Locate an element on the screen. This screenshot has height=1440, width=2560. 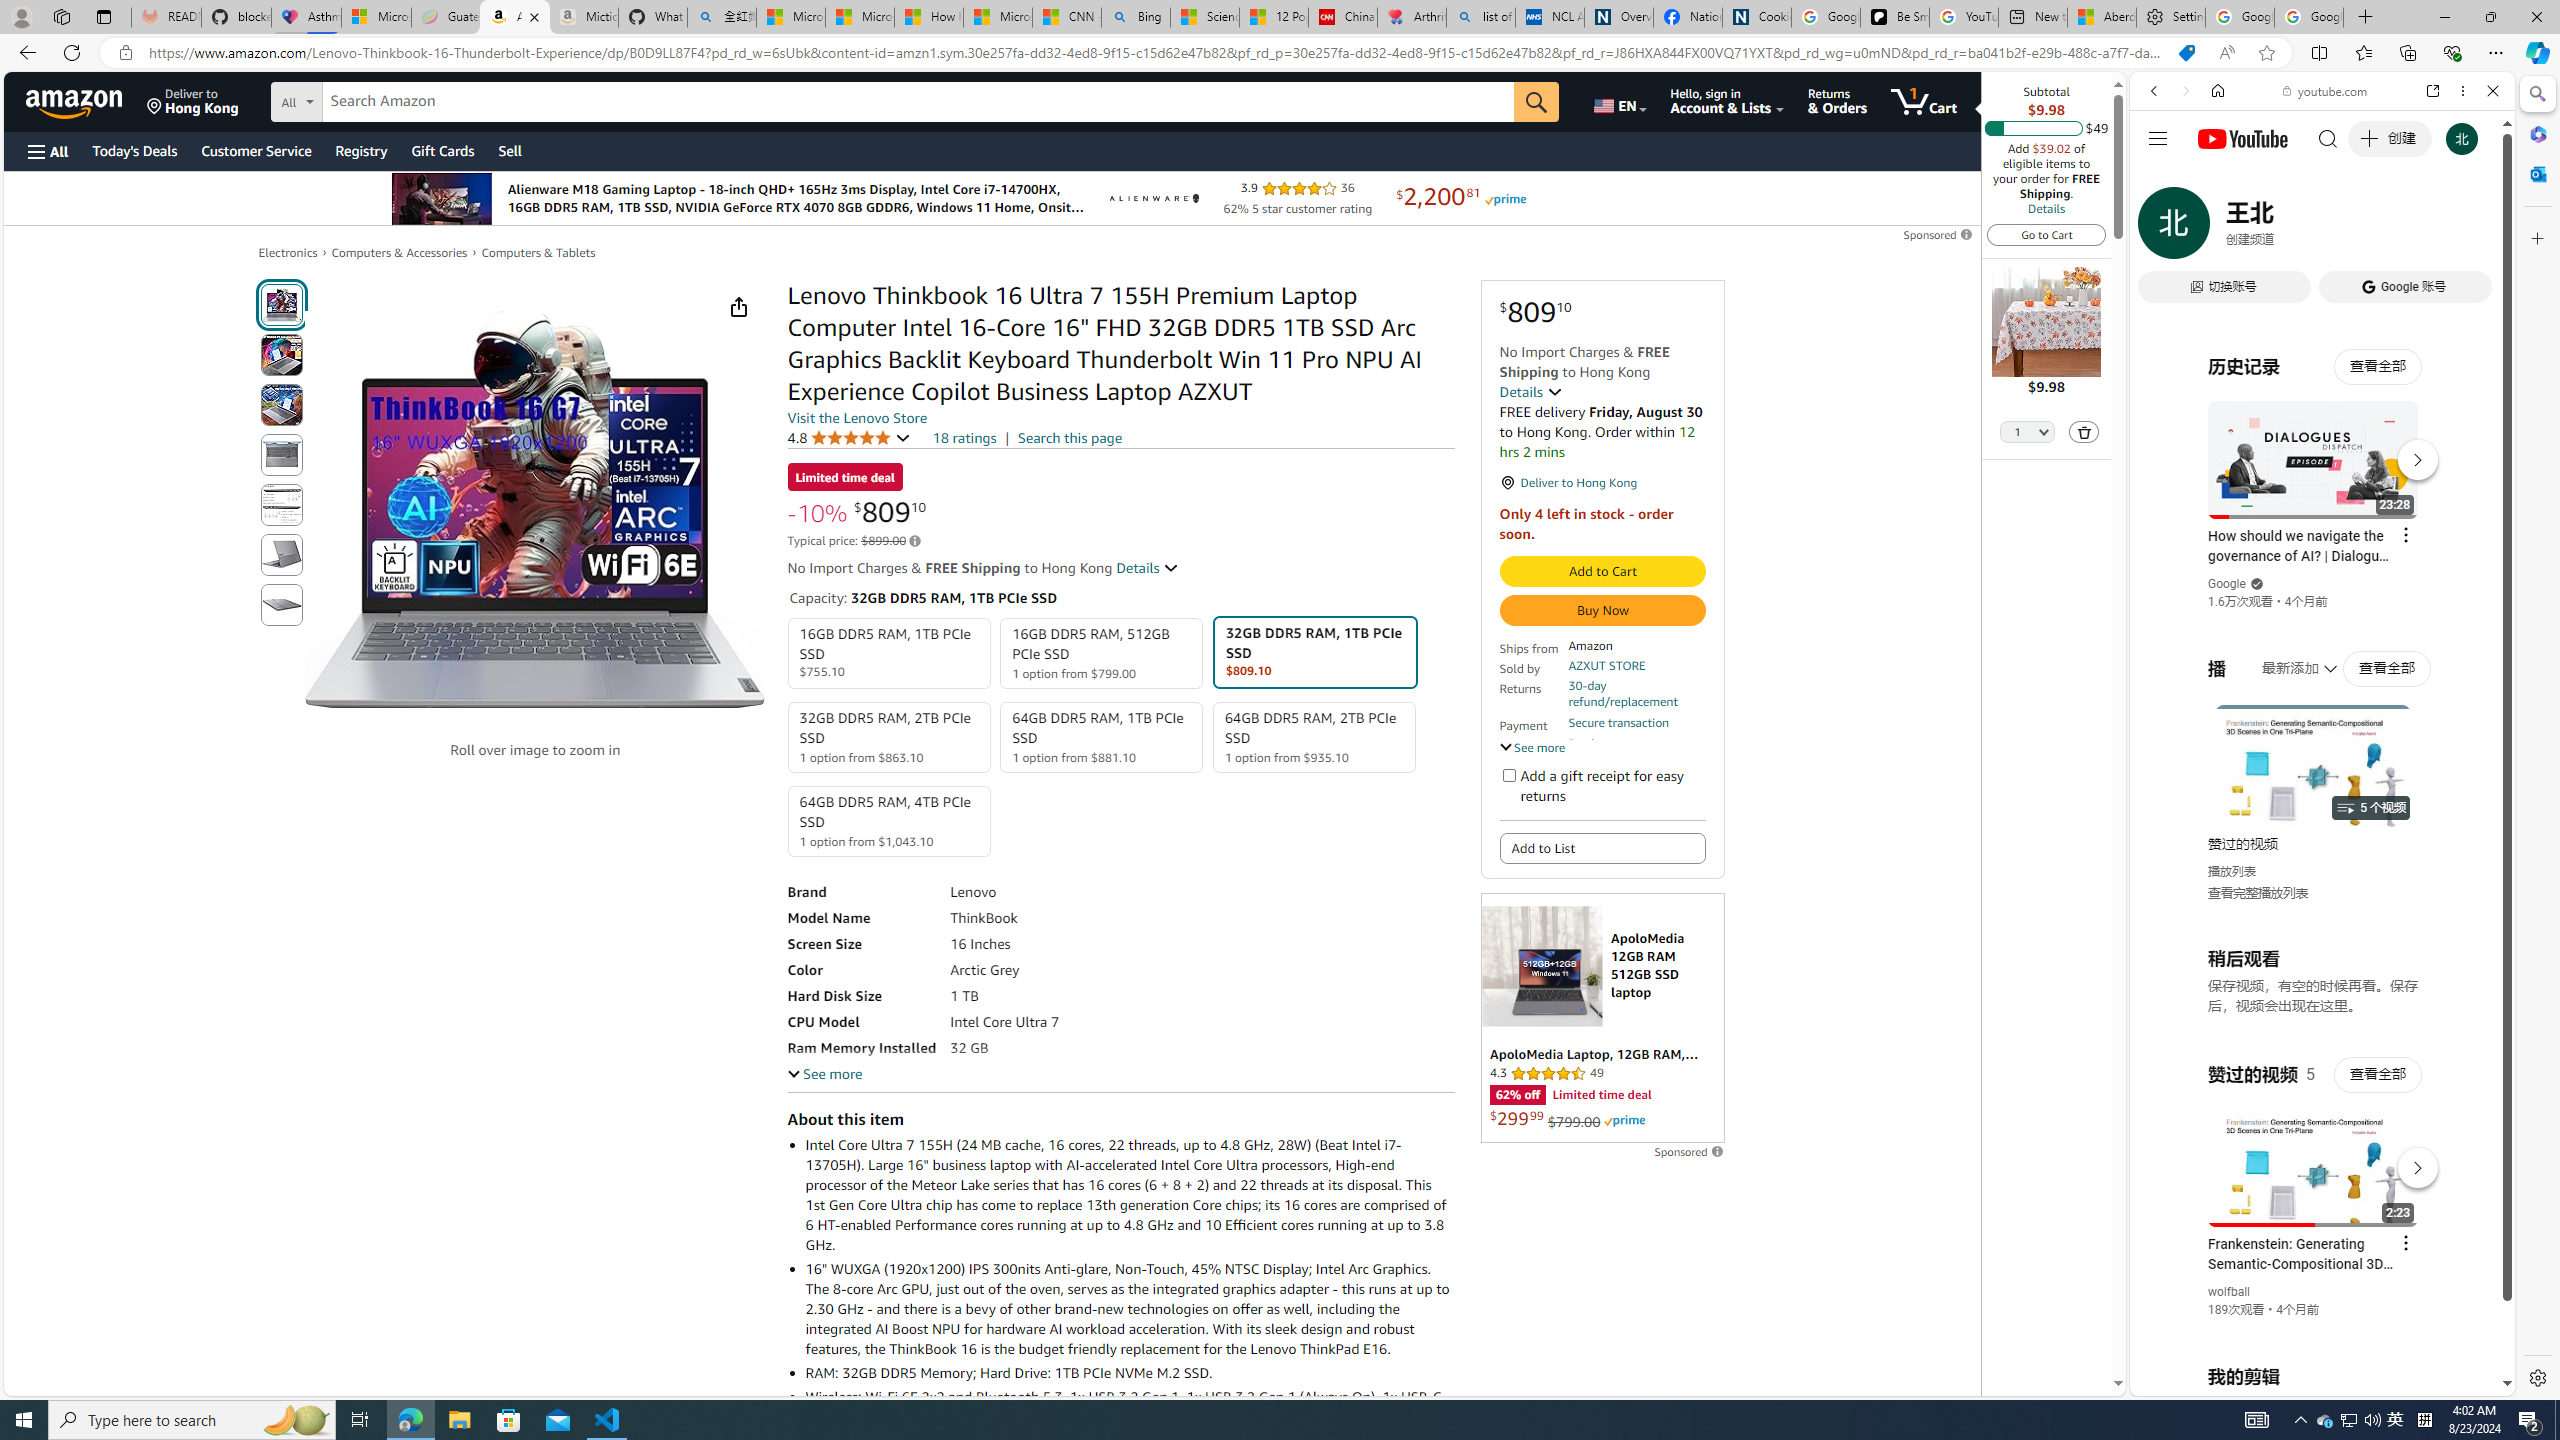
How I Got Rid of Microsoft Edge's Unnecessary Features is located at coordinates (928, 17).